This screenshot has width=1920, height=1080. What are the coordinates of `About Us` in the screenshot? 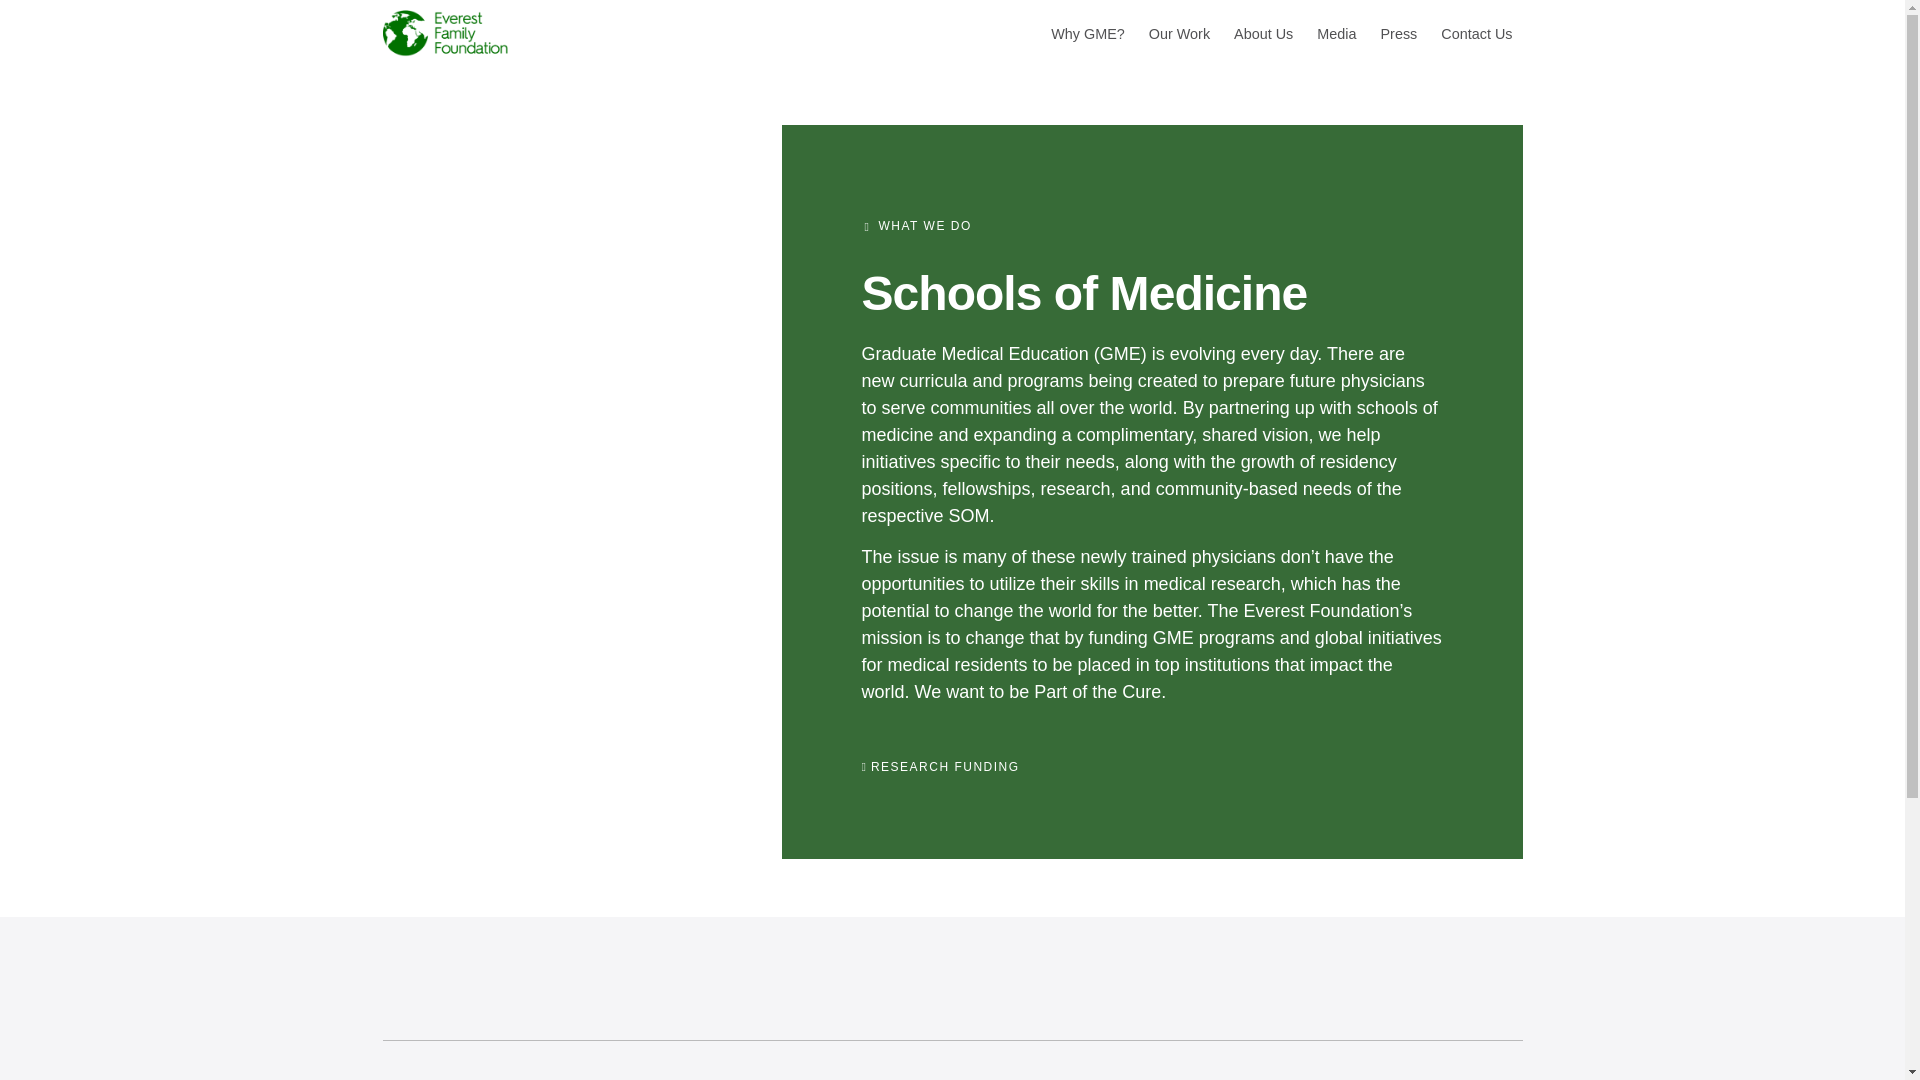 It's located at (1263, 34).